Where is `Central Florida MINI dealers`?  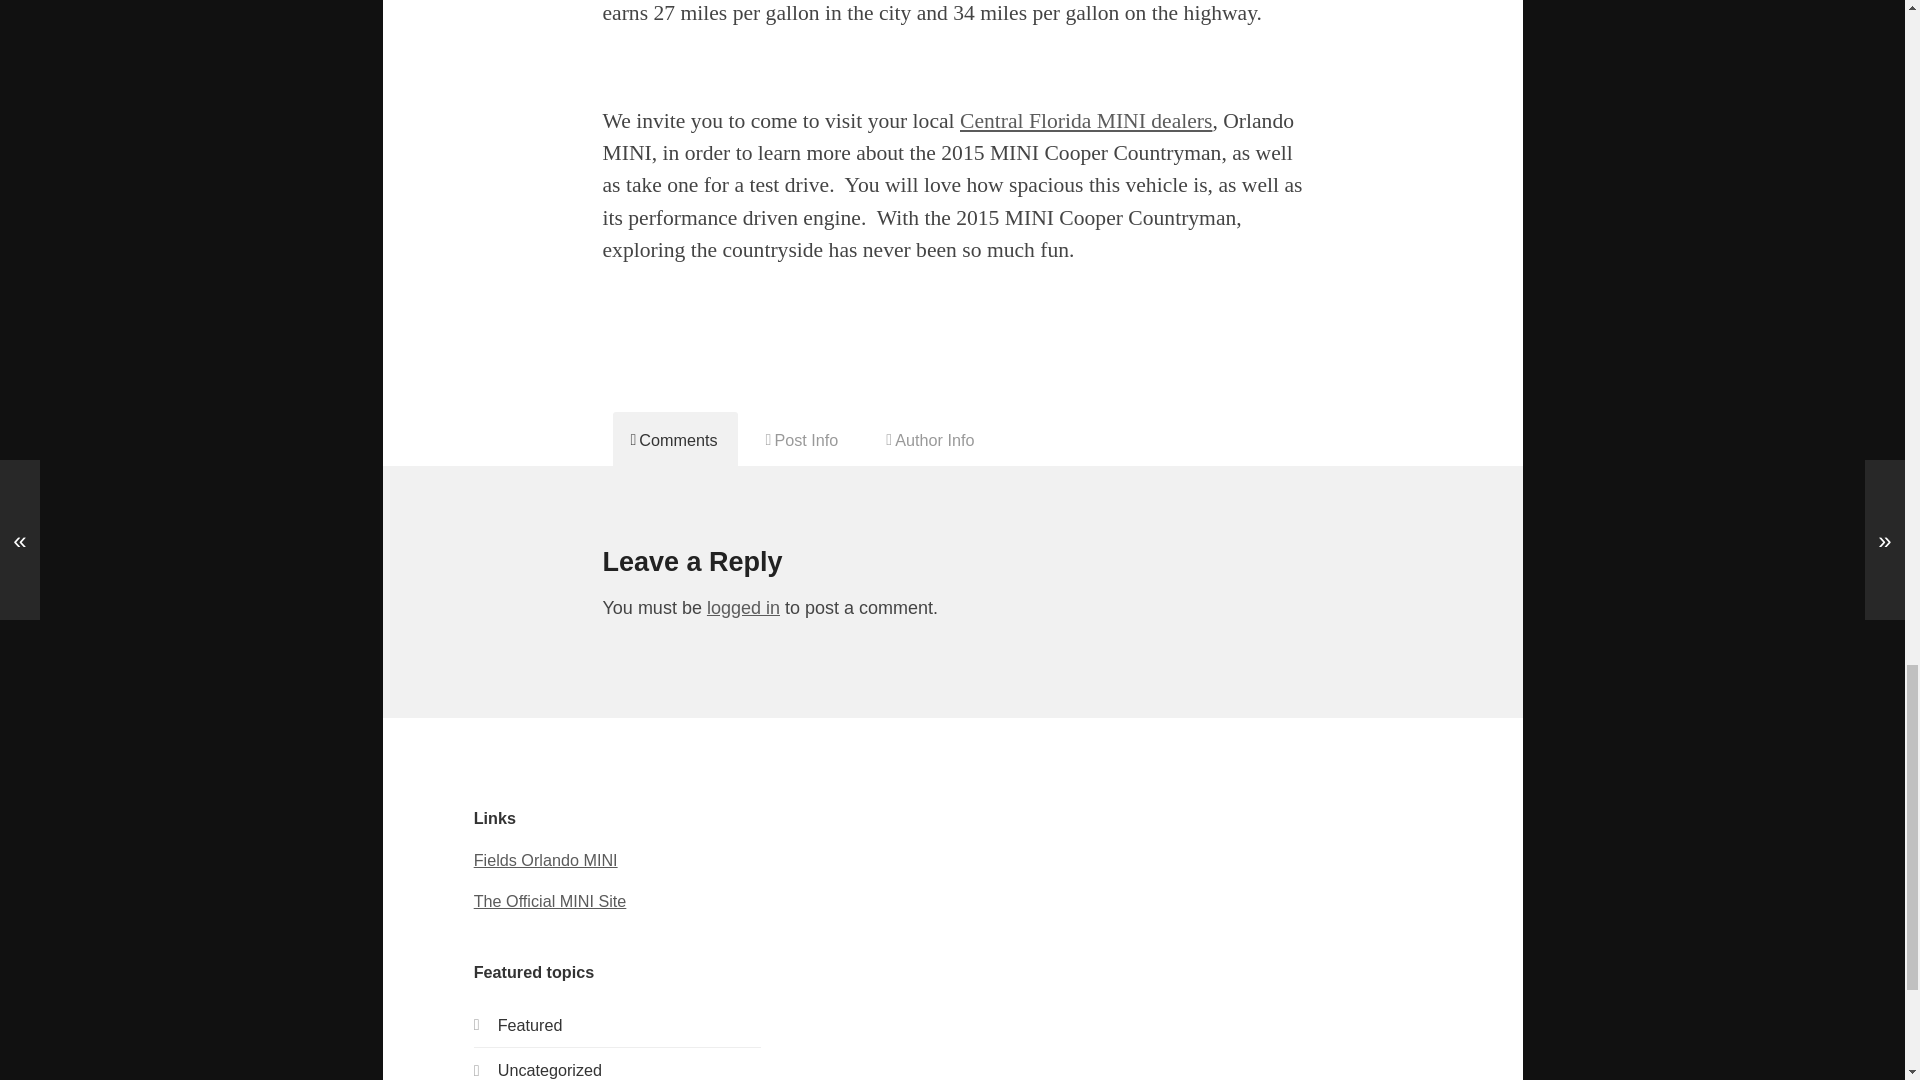 Central Florida MINI dealers is located at coordinates (1086, 120).